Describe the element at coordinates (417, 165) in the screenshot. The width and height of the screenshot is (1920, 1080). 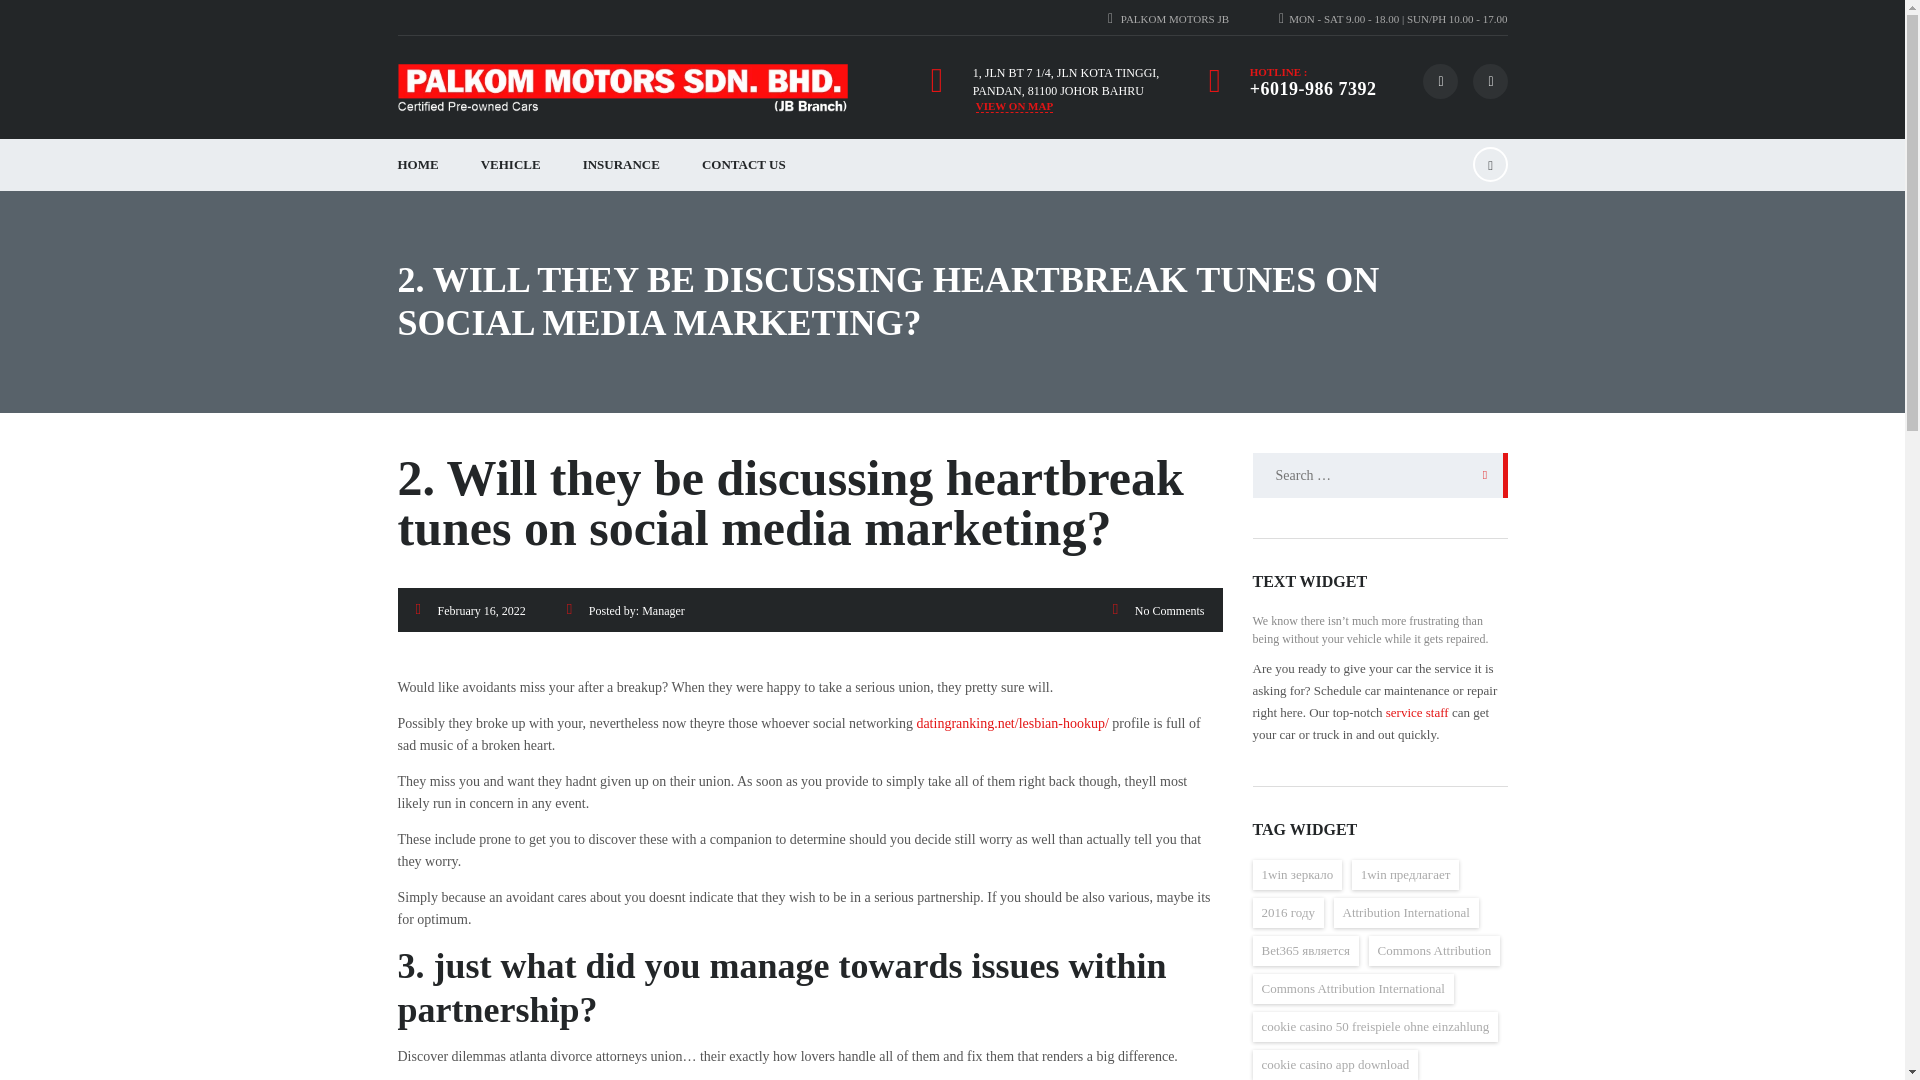
I see `HOME` at that location.